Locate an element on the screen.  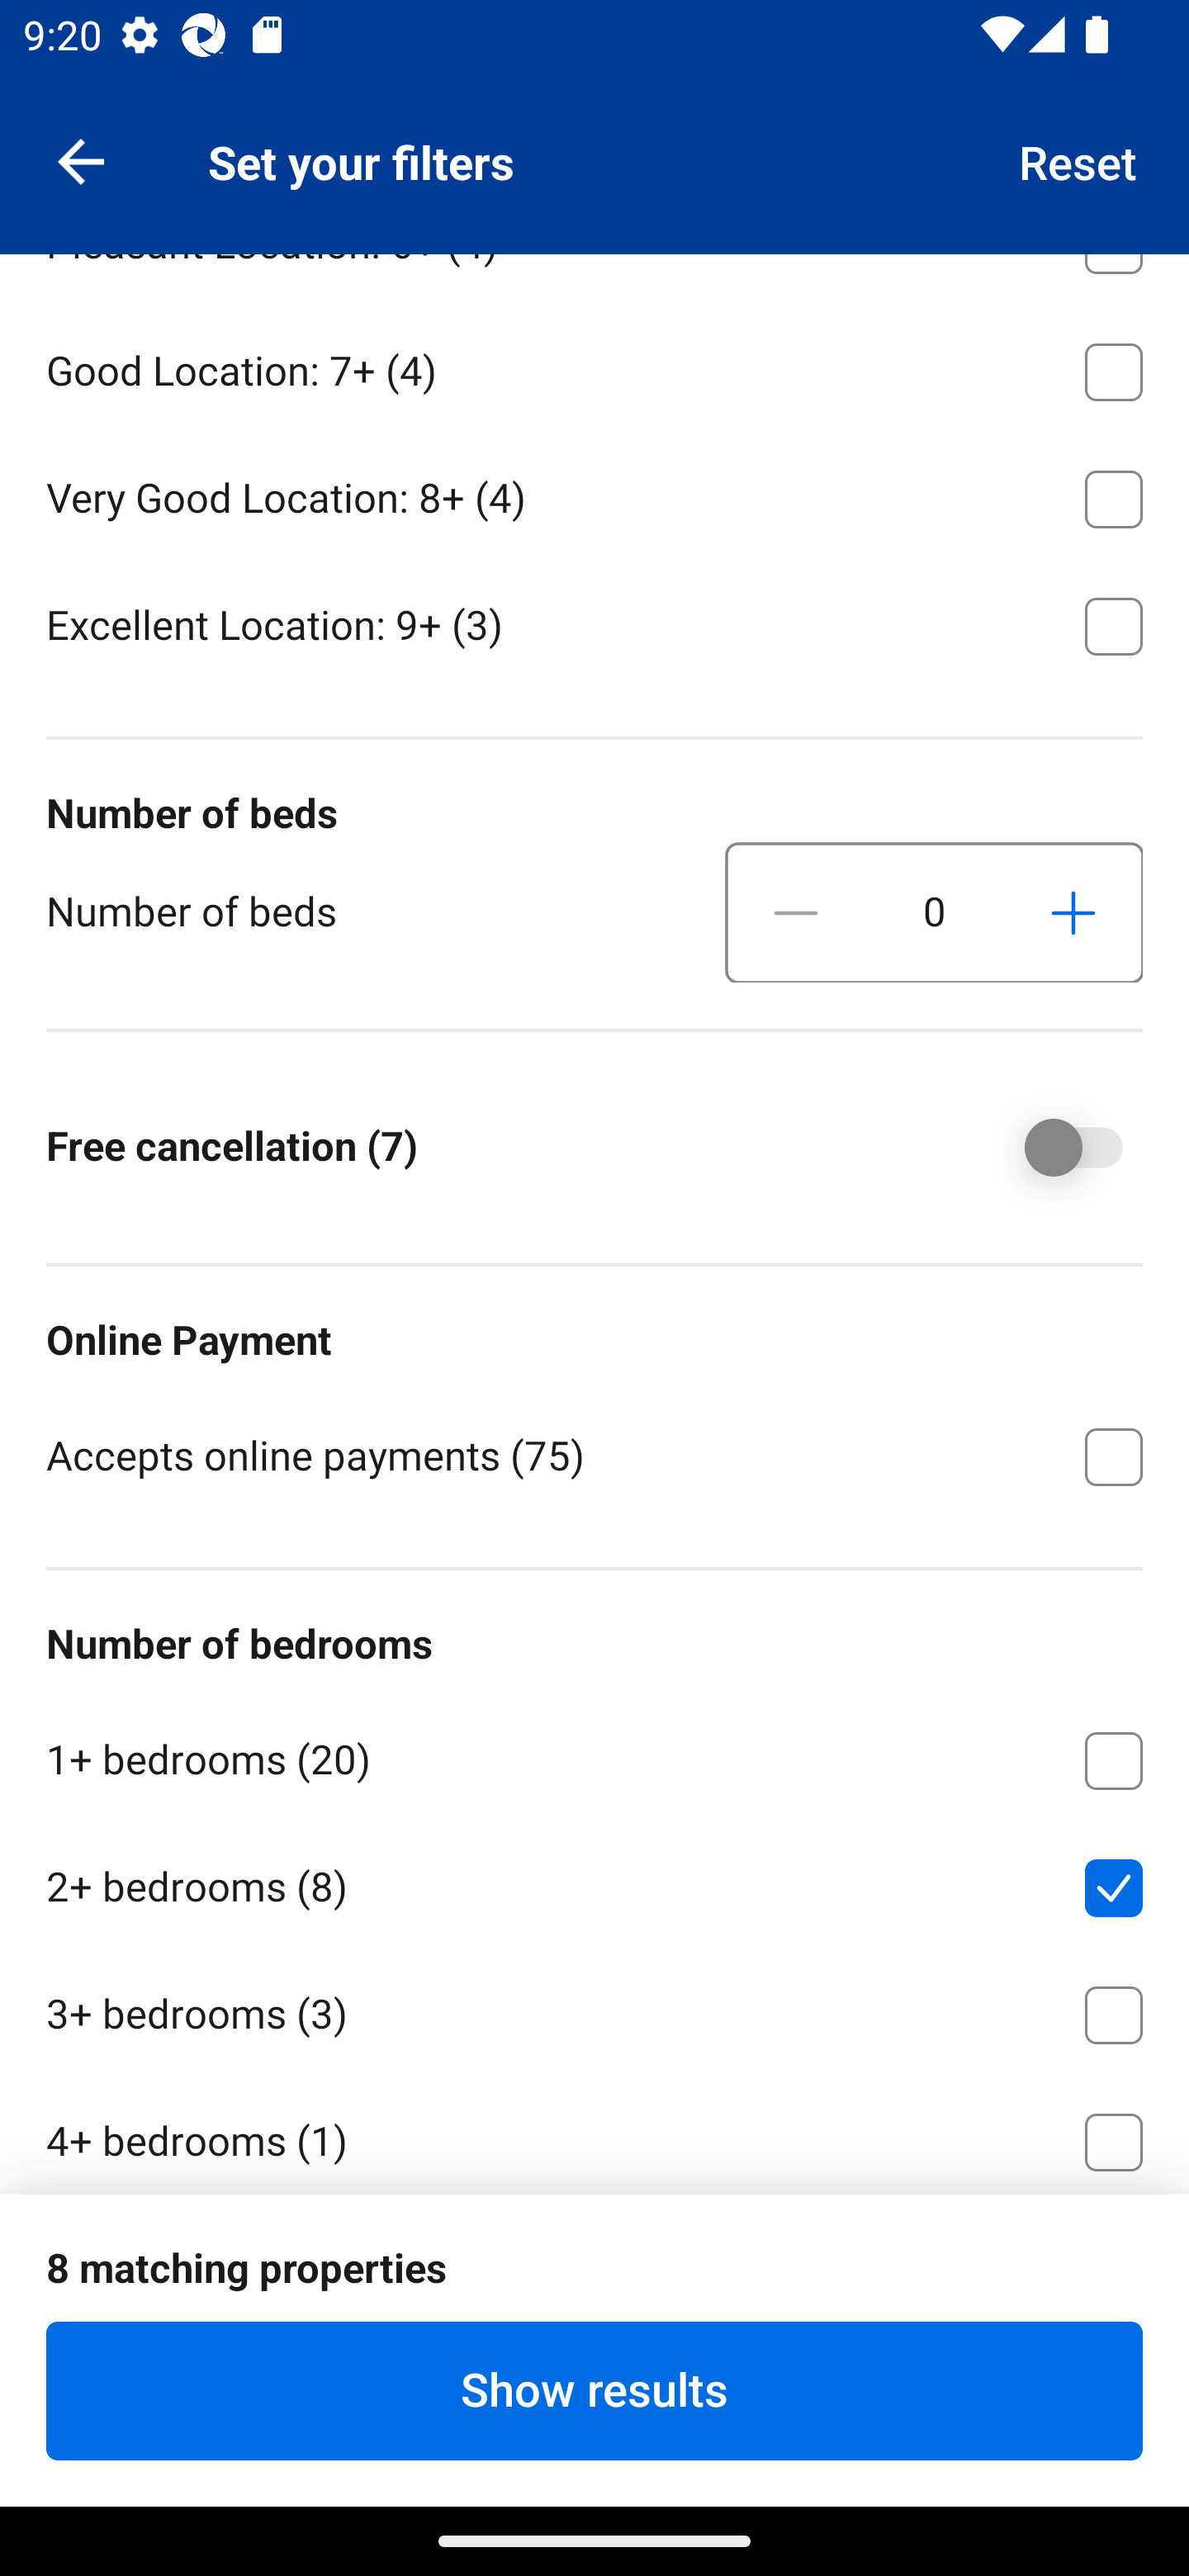
Reset is located at coordinates (1078, 160).